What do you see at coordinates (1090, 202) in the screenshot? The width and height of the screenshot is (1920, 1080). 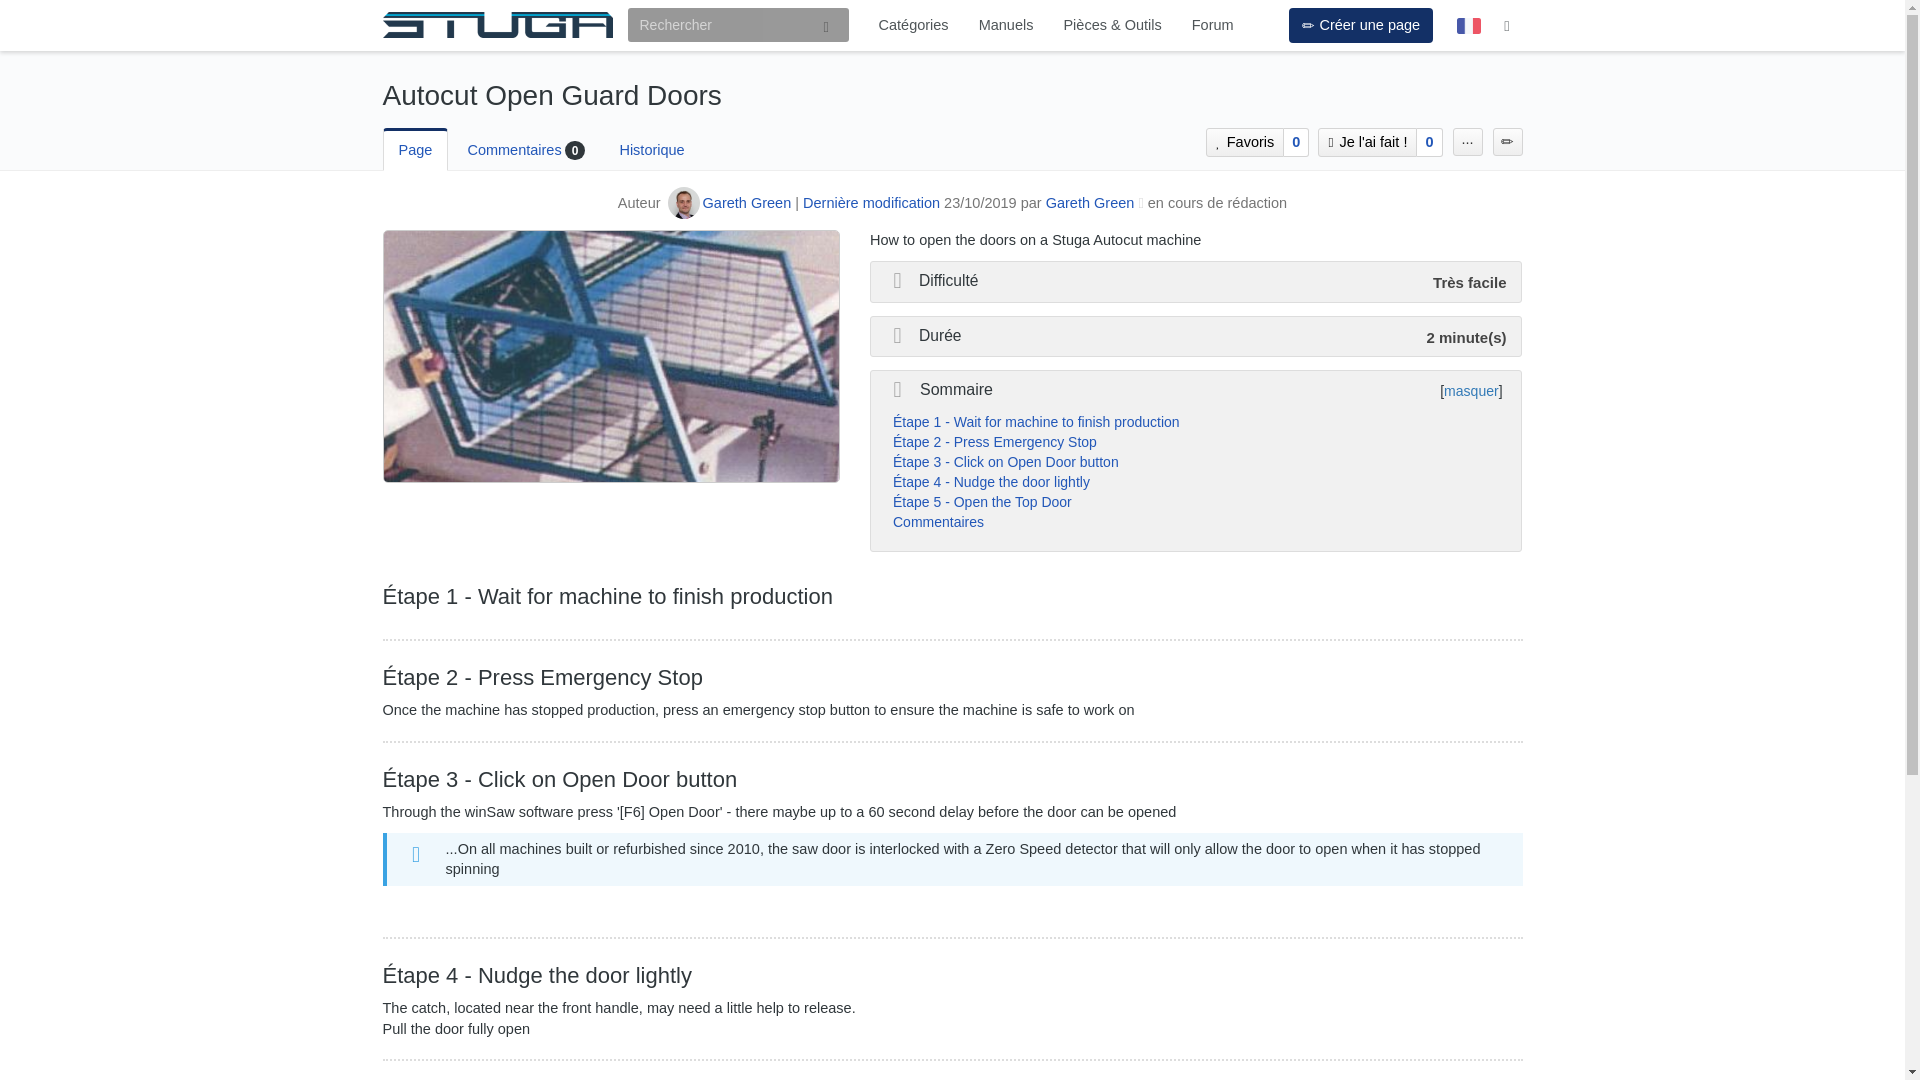 I see `Utilisateur:Gareth Green` at bounding box center [1090, 202].